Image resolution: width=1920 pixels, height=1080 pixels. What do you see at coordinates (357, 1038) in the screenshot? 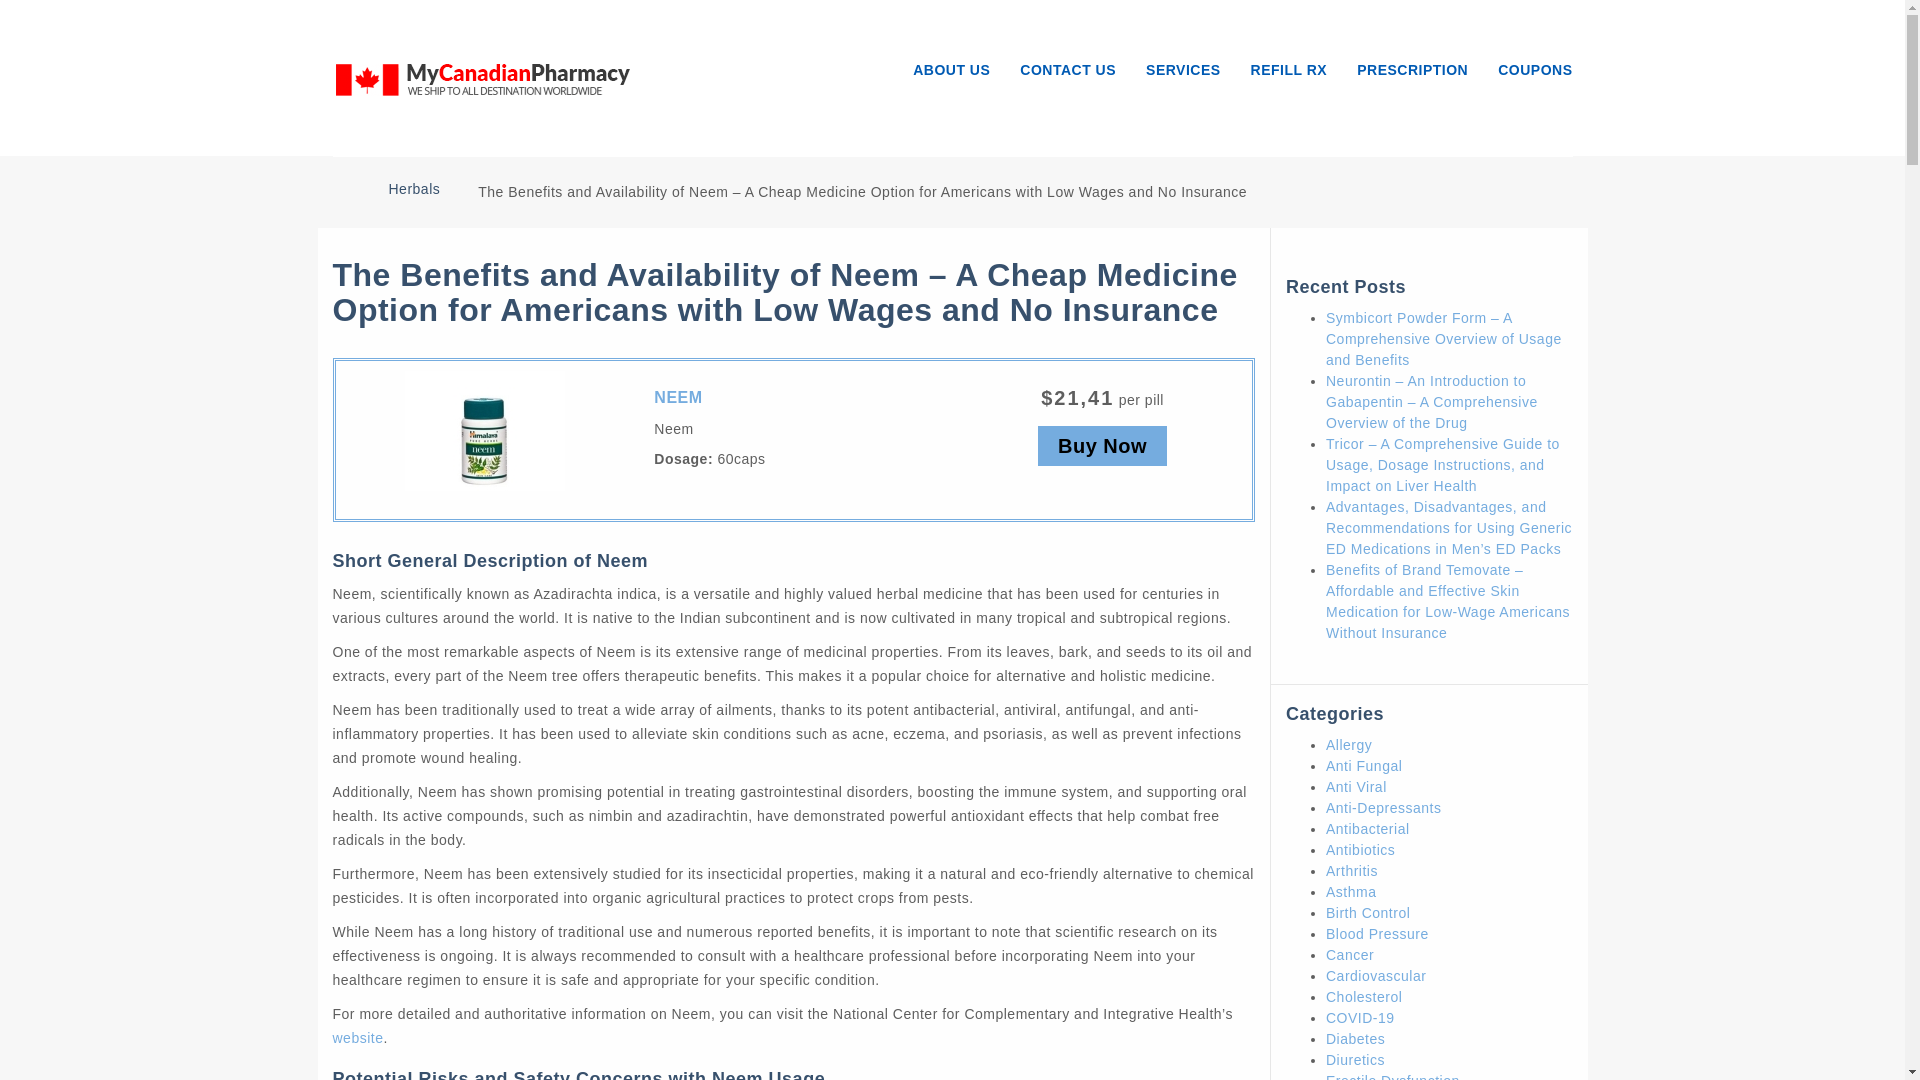
I see `website` at bounding box center [357, 1038].